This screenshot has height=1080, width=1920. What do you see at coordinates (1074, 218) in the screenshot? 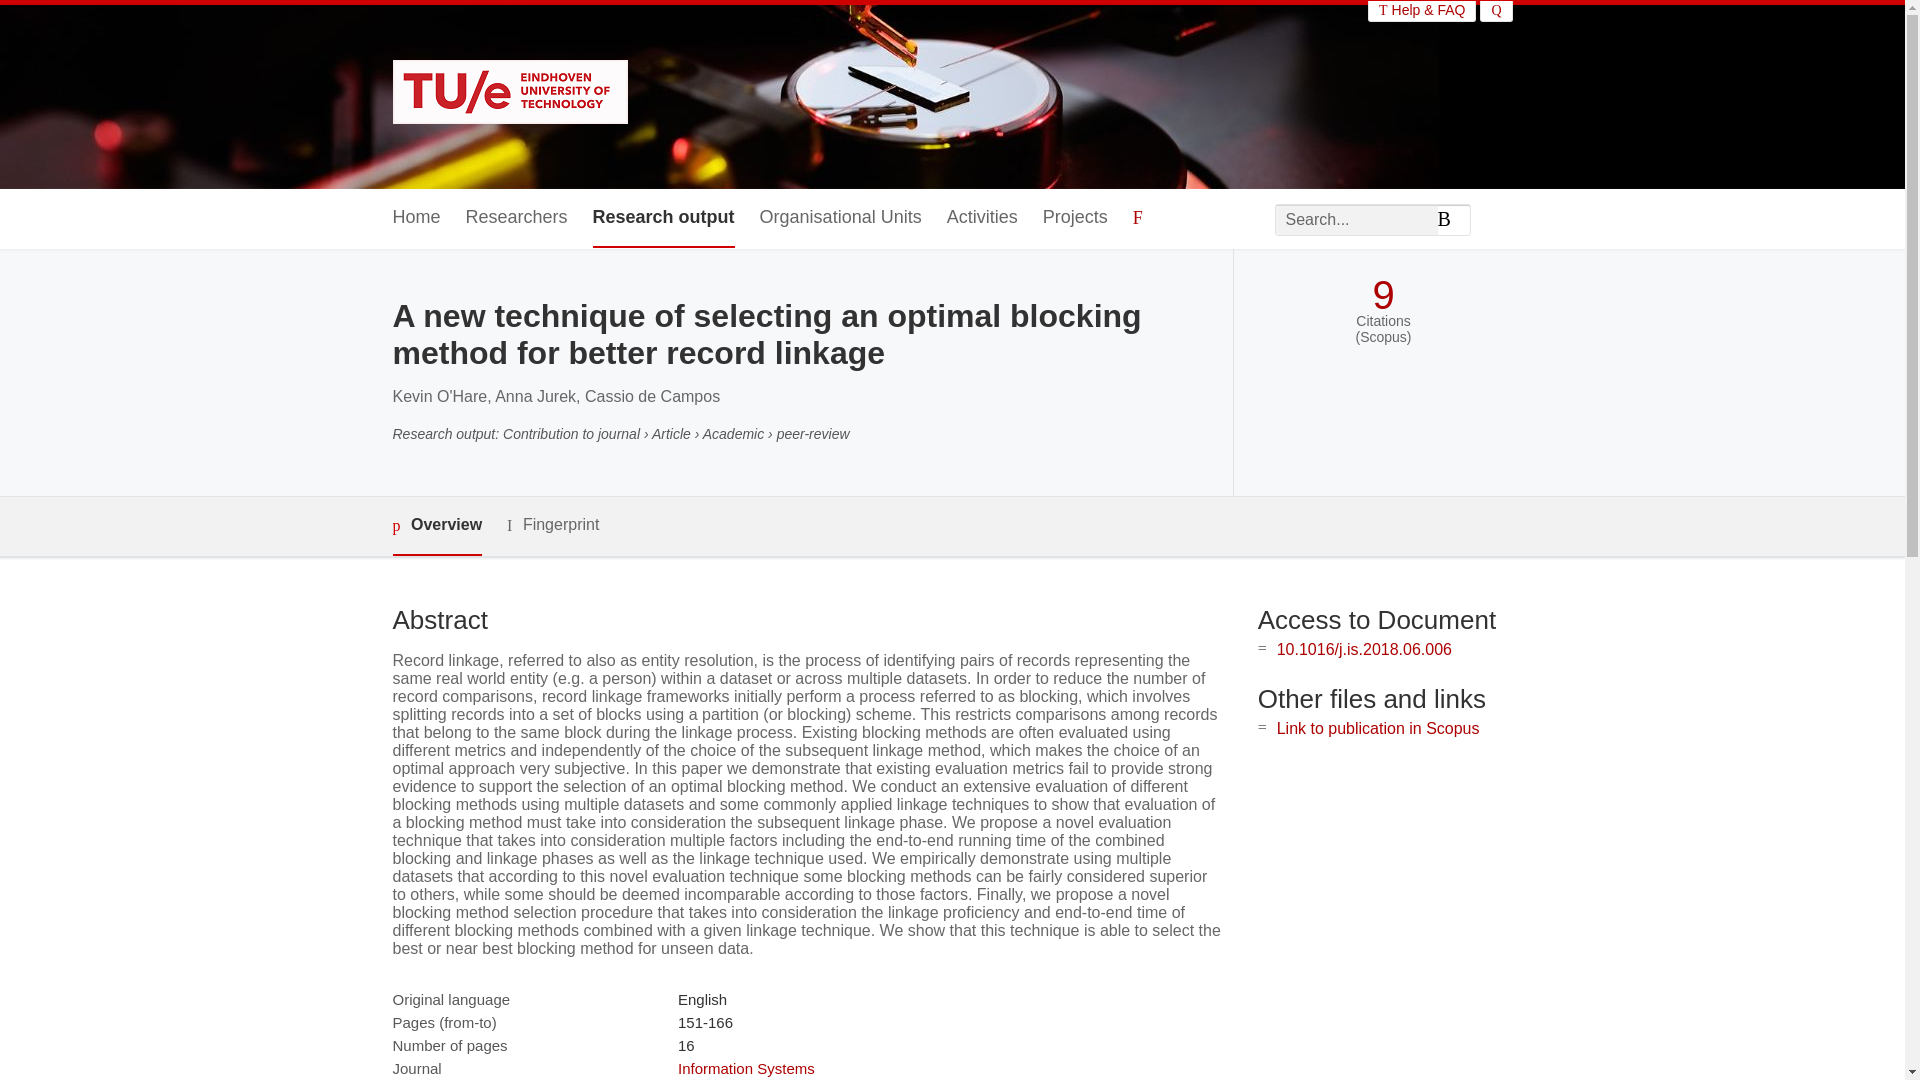
I see `Projects` at bounding box center [1074, 218].